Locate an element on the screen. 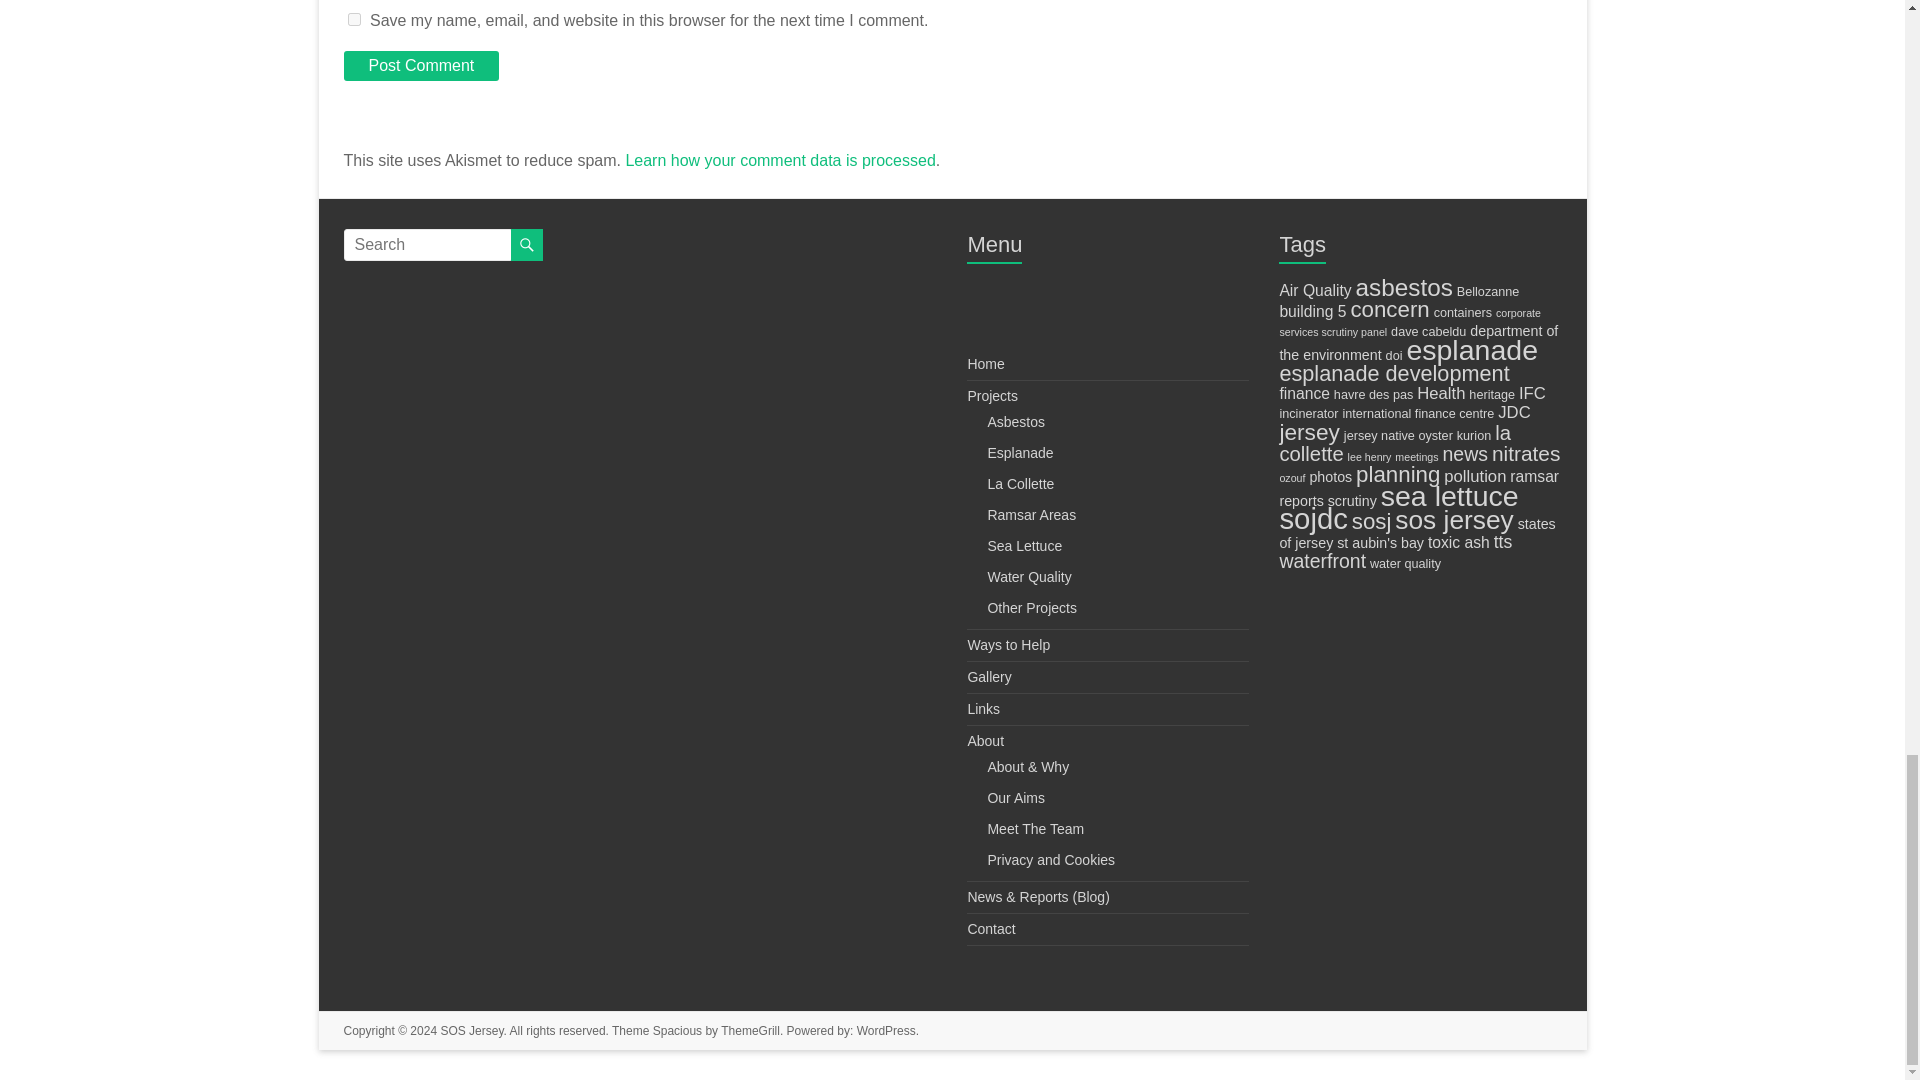 The height and width of the screenshot is (1080, 1920). WordPress is located at coordinates (886, 1030).